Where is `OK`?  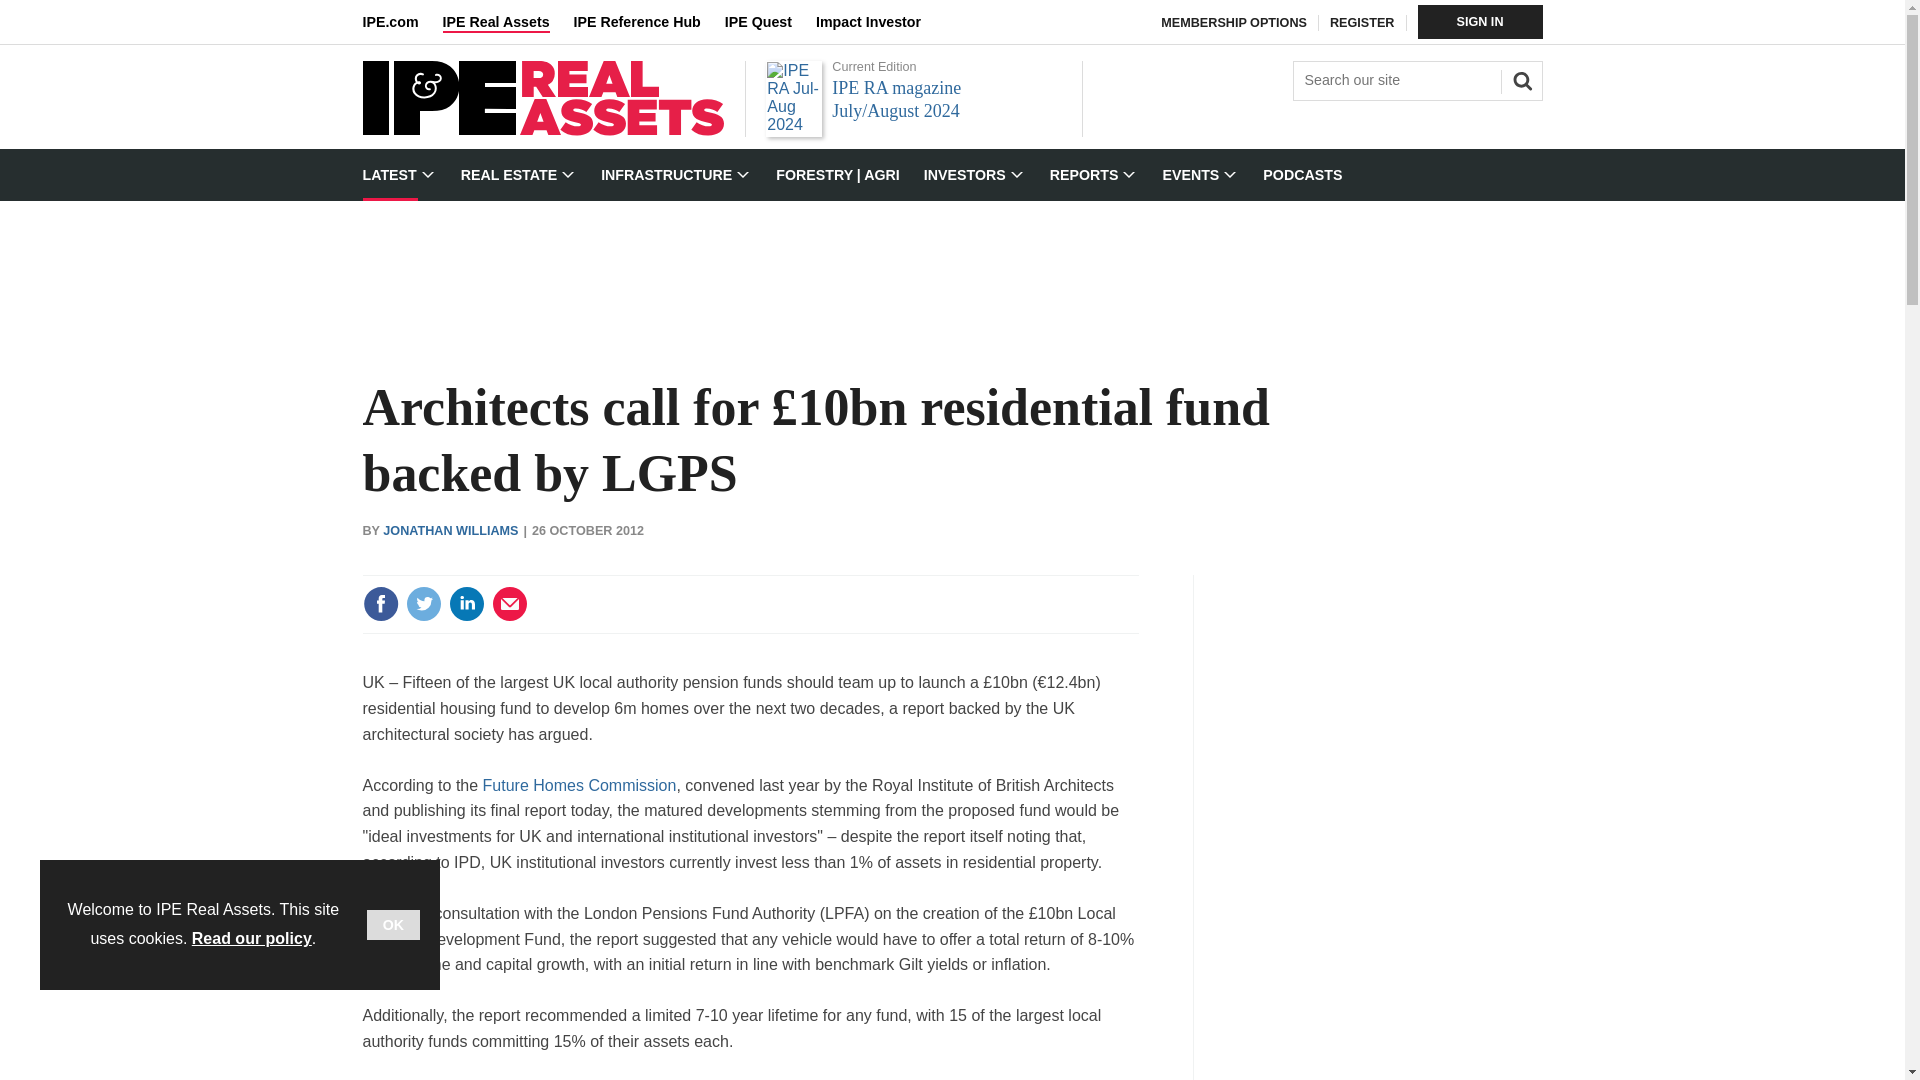
OK is located at coordinates (393, 924).